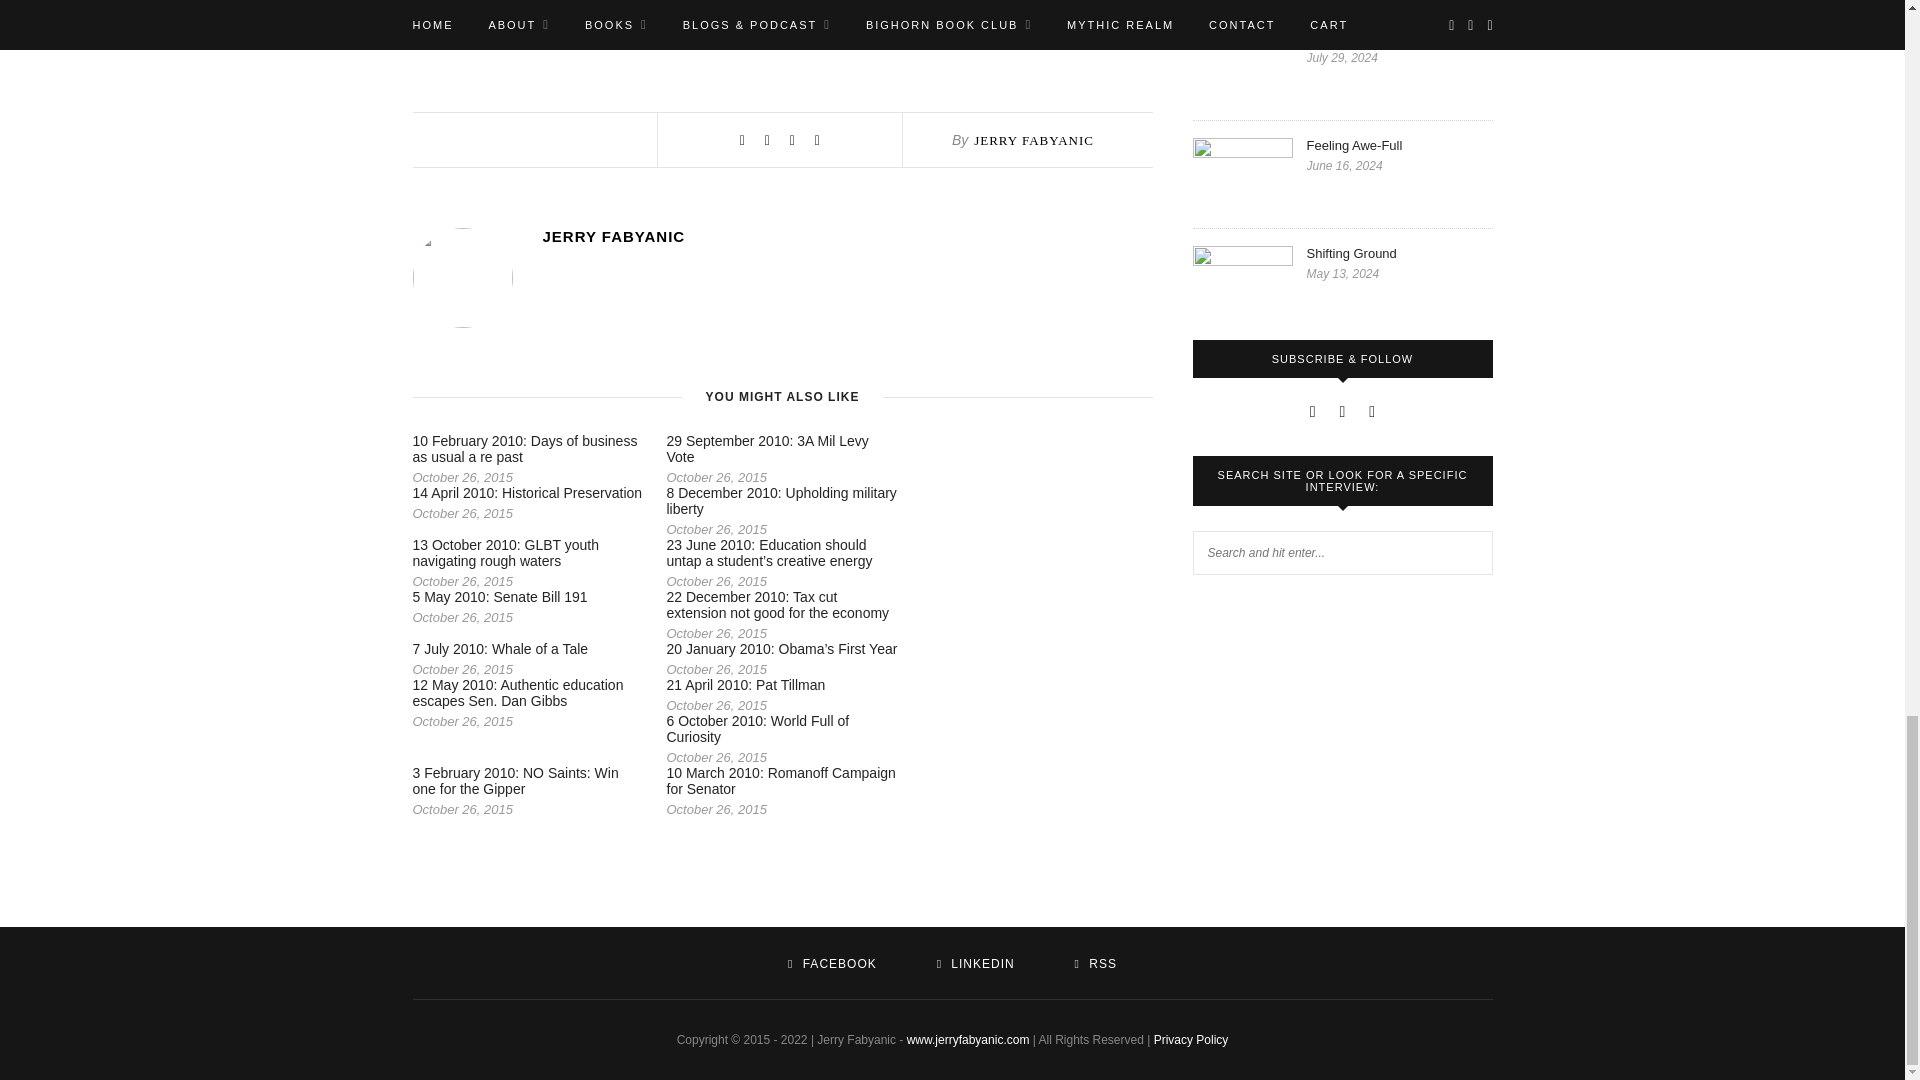 The image size is (1920, 1080). Describe the element at coordinates (1034, 140) in the screenshot. I see `Posts by Jerry Fabyanic` at that location.